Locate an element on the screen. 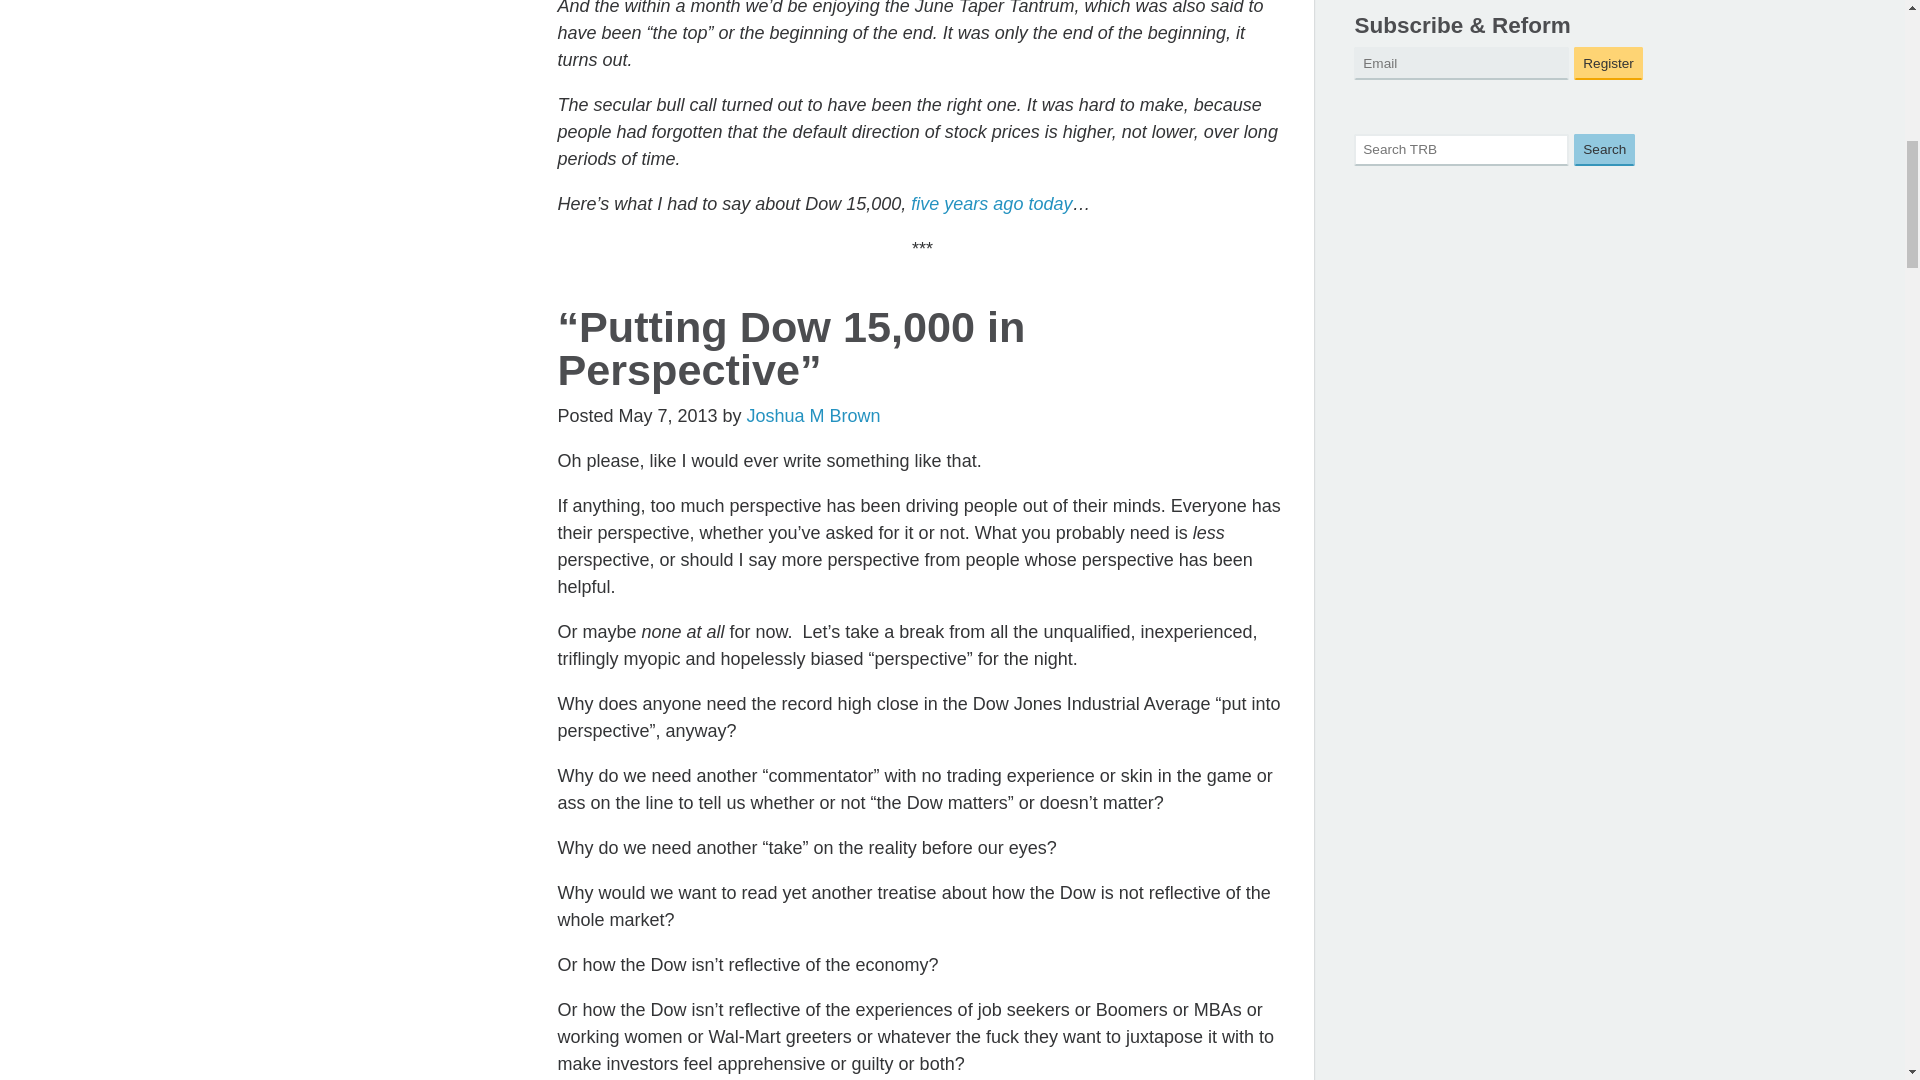 The image size is (1920, 1080). Search is located at coordinates (1604, 150).